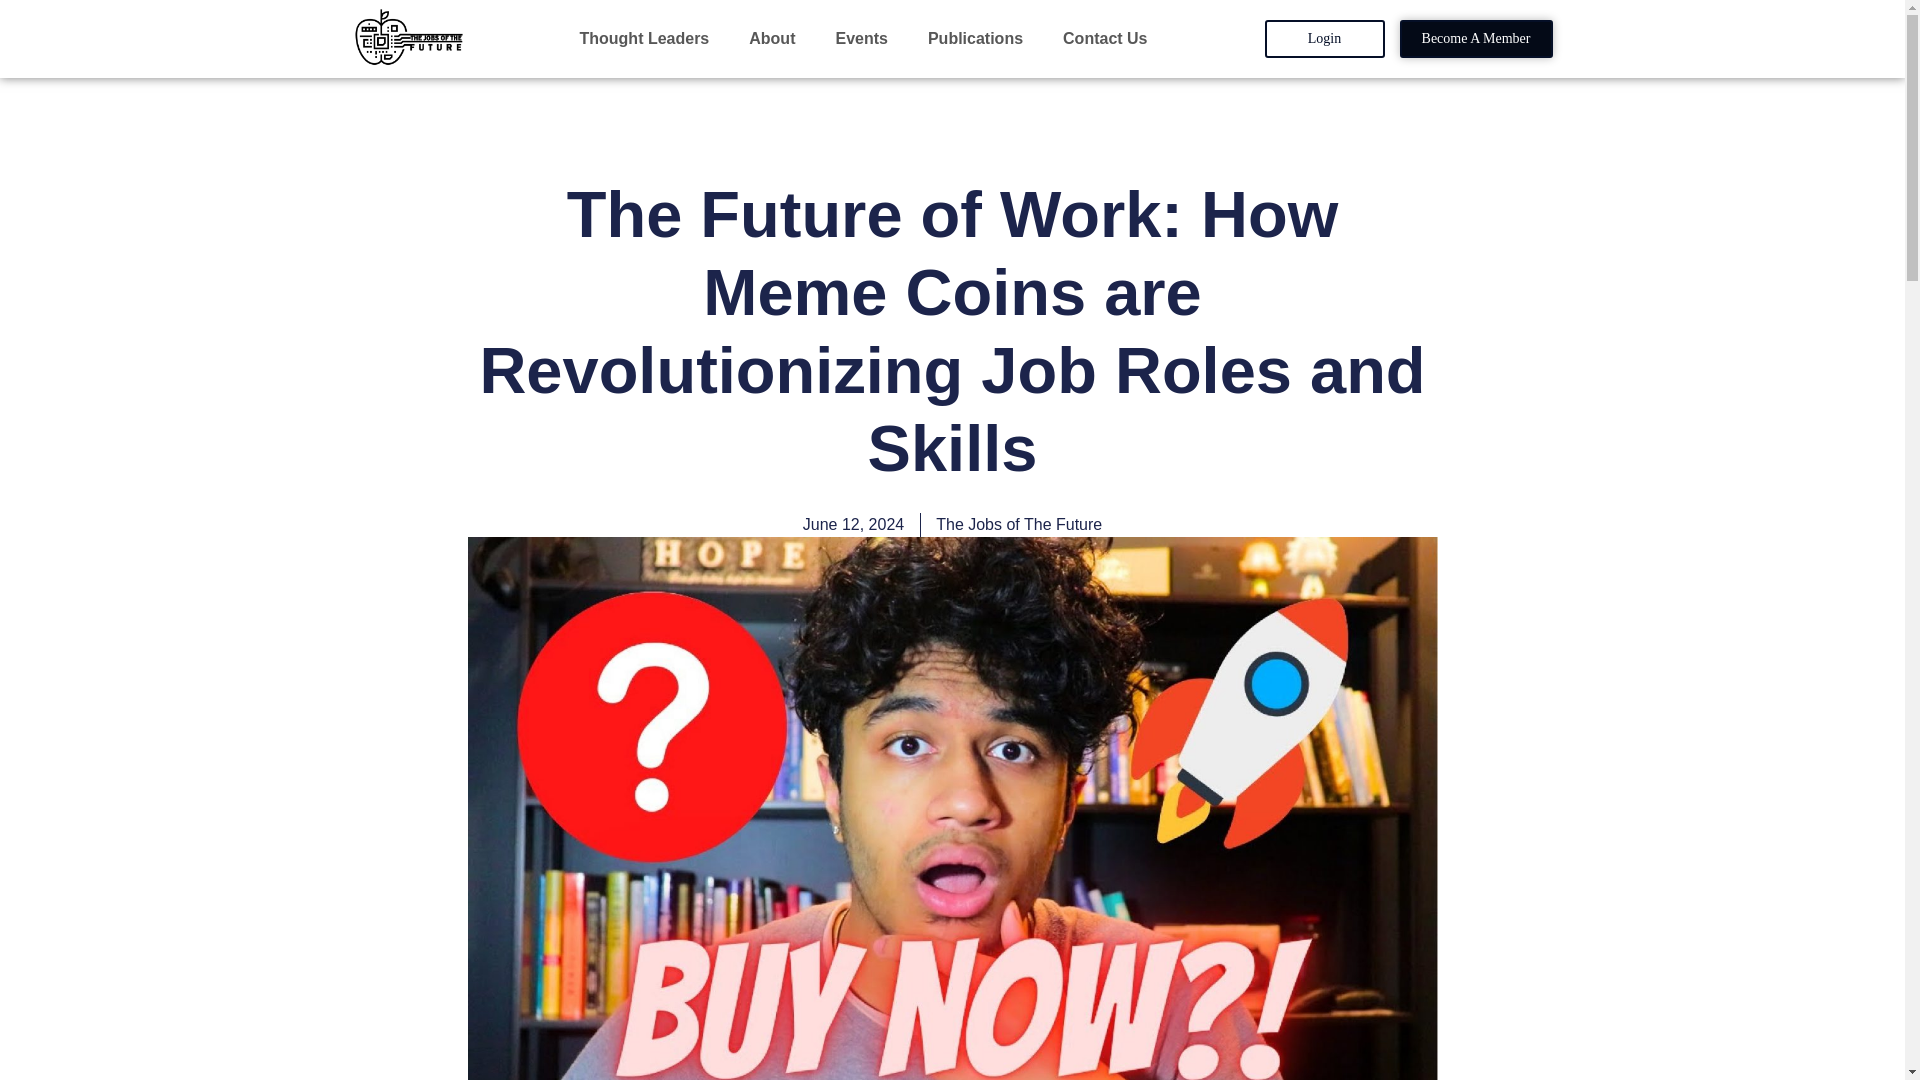 Image resolution: width=1920 pixels, height=1080 pixels. I want to click on The Jobs of The Future, so click(1019, 524).